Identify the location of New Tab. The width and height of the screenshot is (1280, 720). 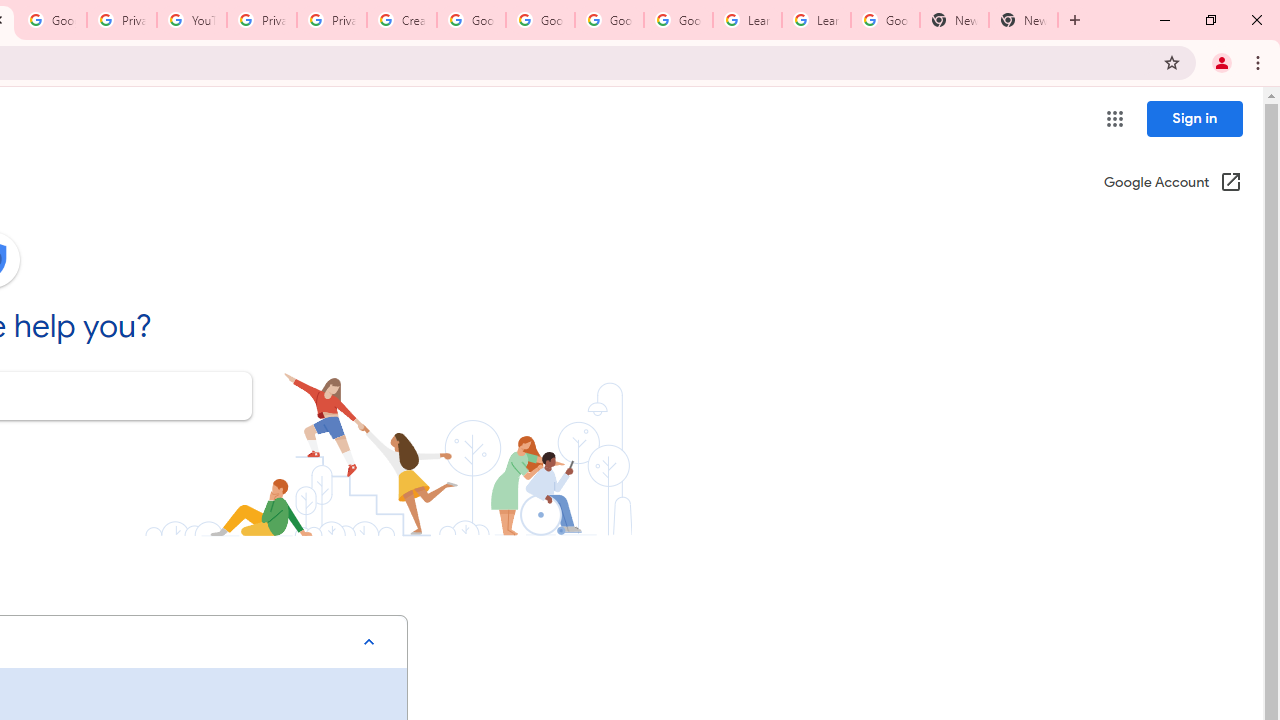
(954, 20).